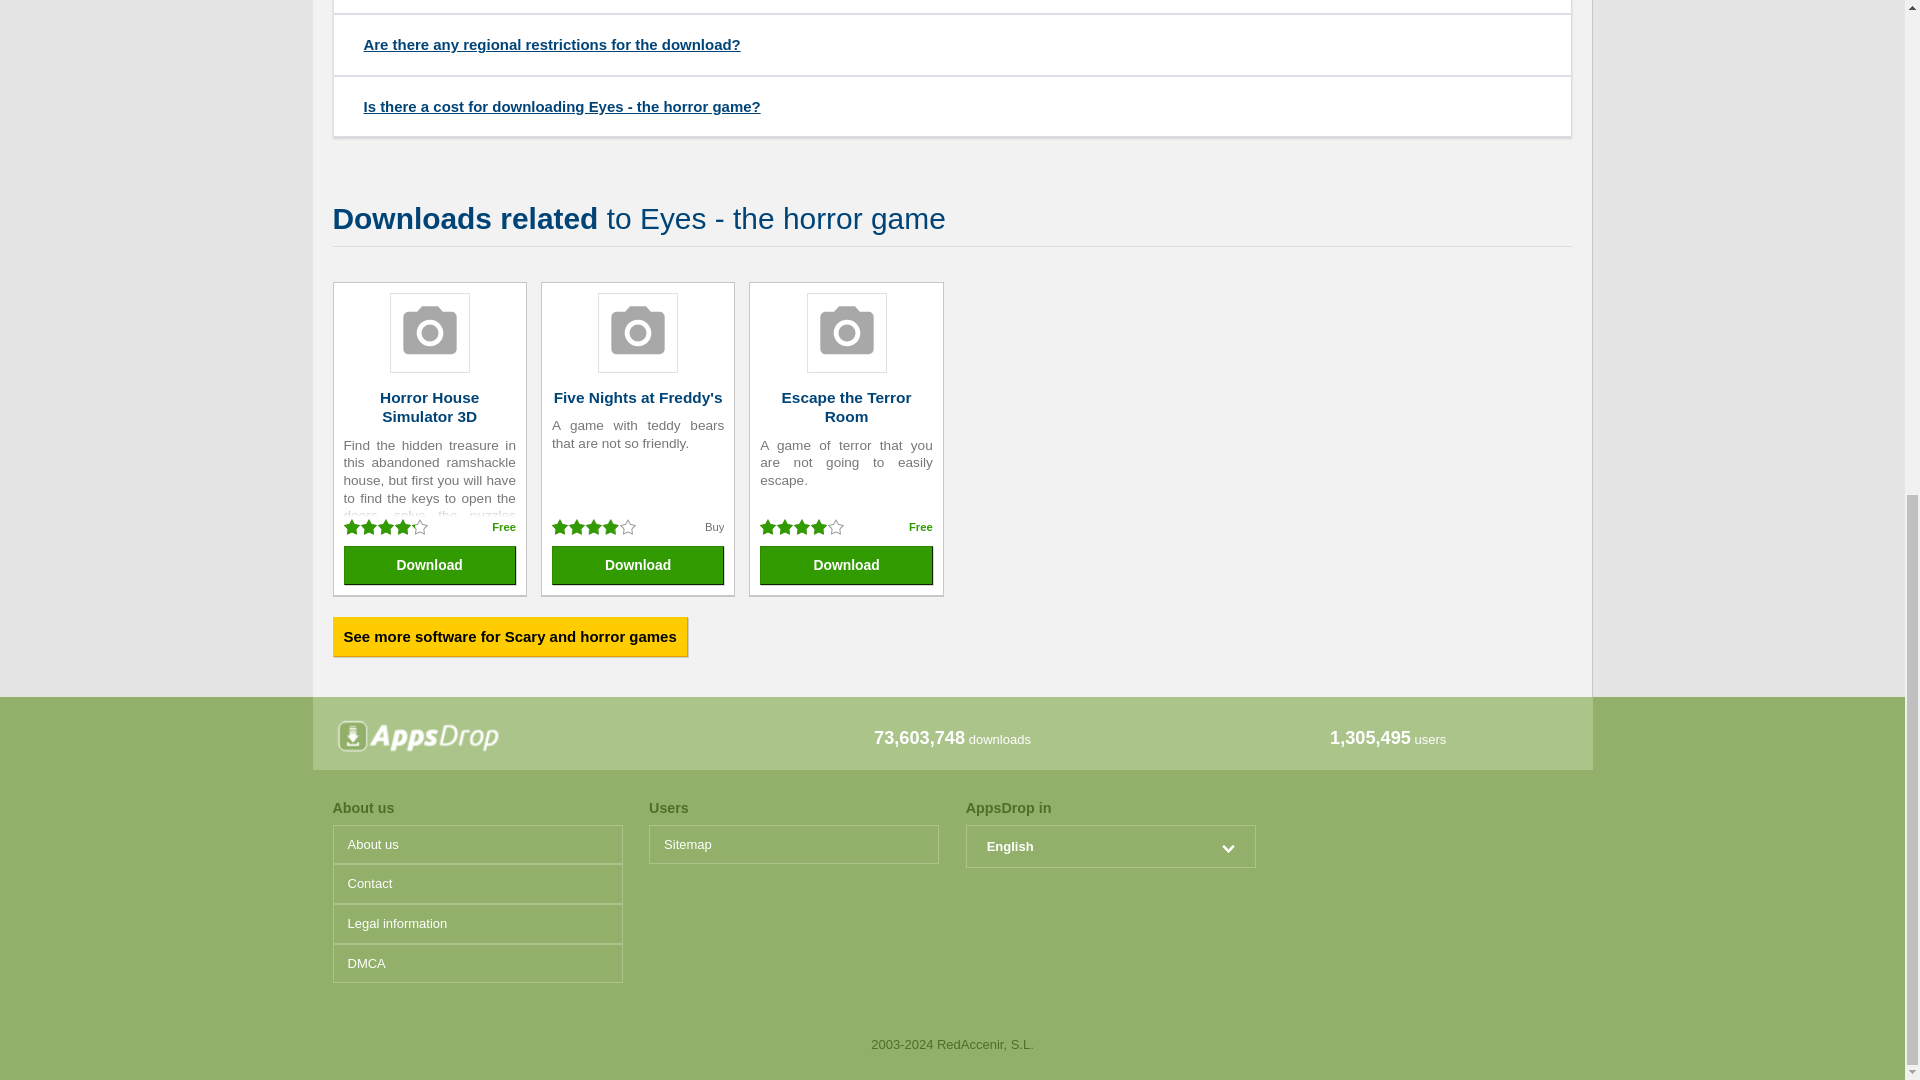 Image resolution: width=1920 pixels, height=1080 pixels. I want to click on Escape the Terror Room, so click(846, 406).